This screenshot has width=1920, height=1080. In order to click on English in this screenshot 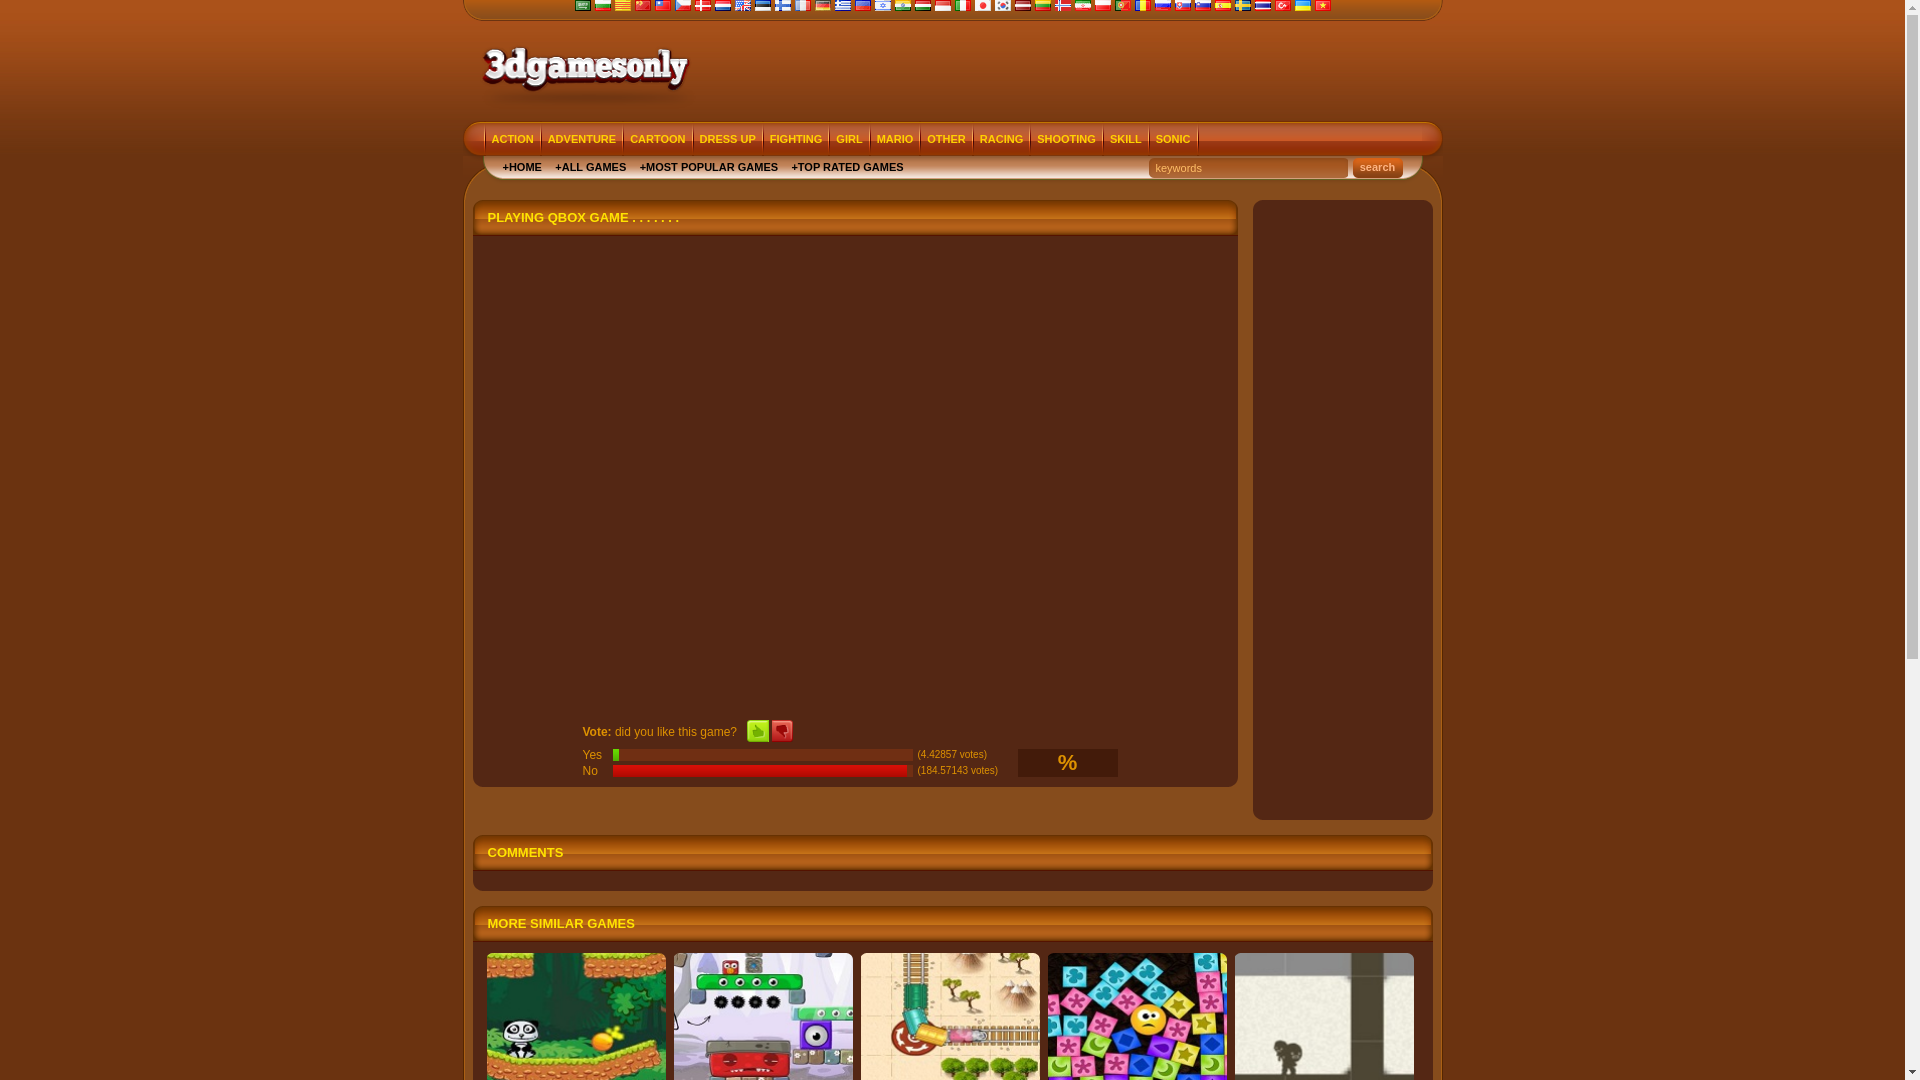, I will do `click(742, 7)`.